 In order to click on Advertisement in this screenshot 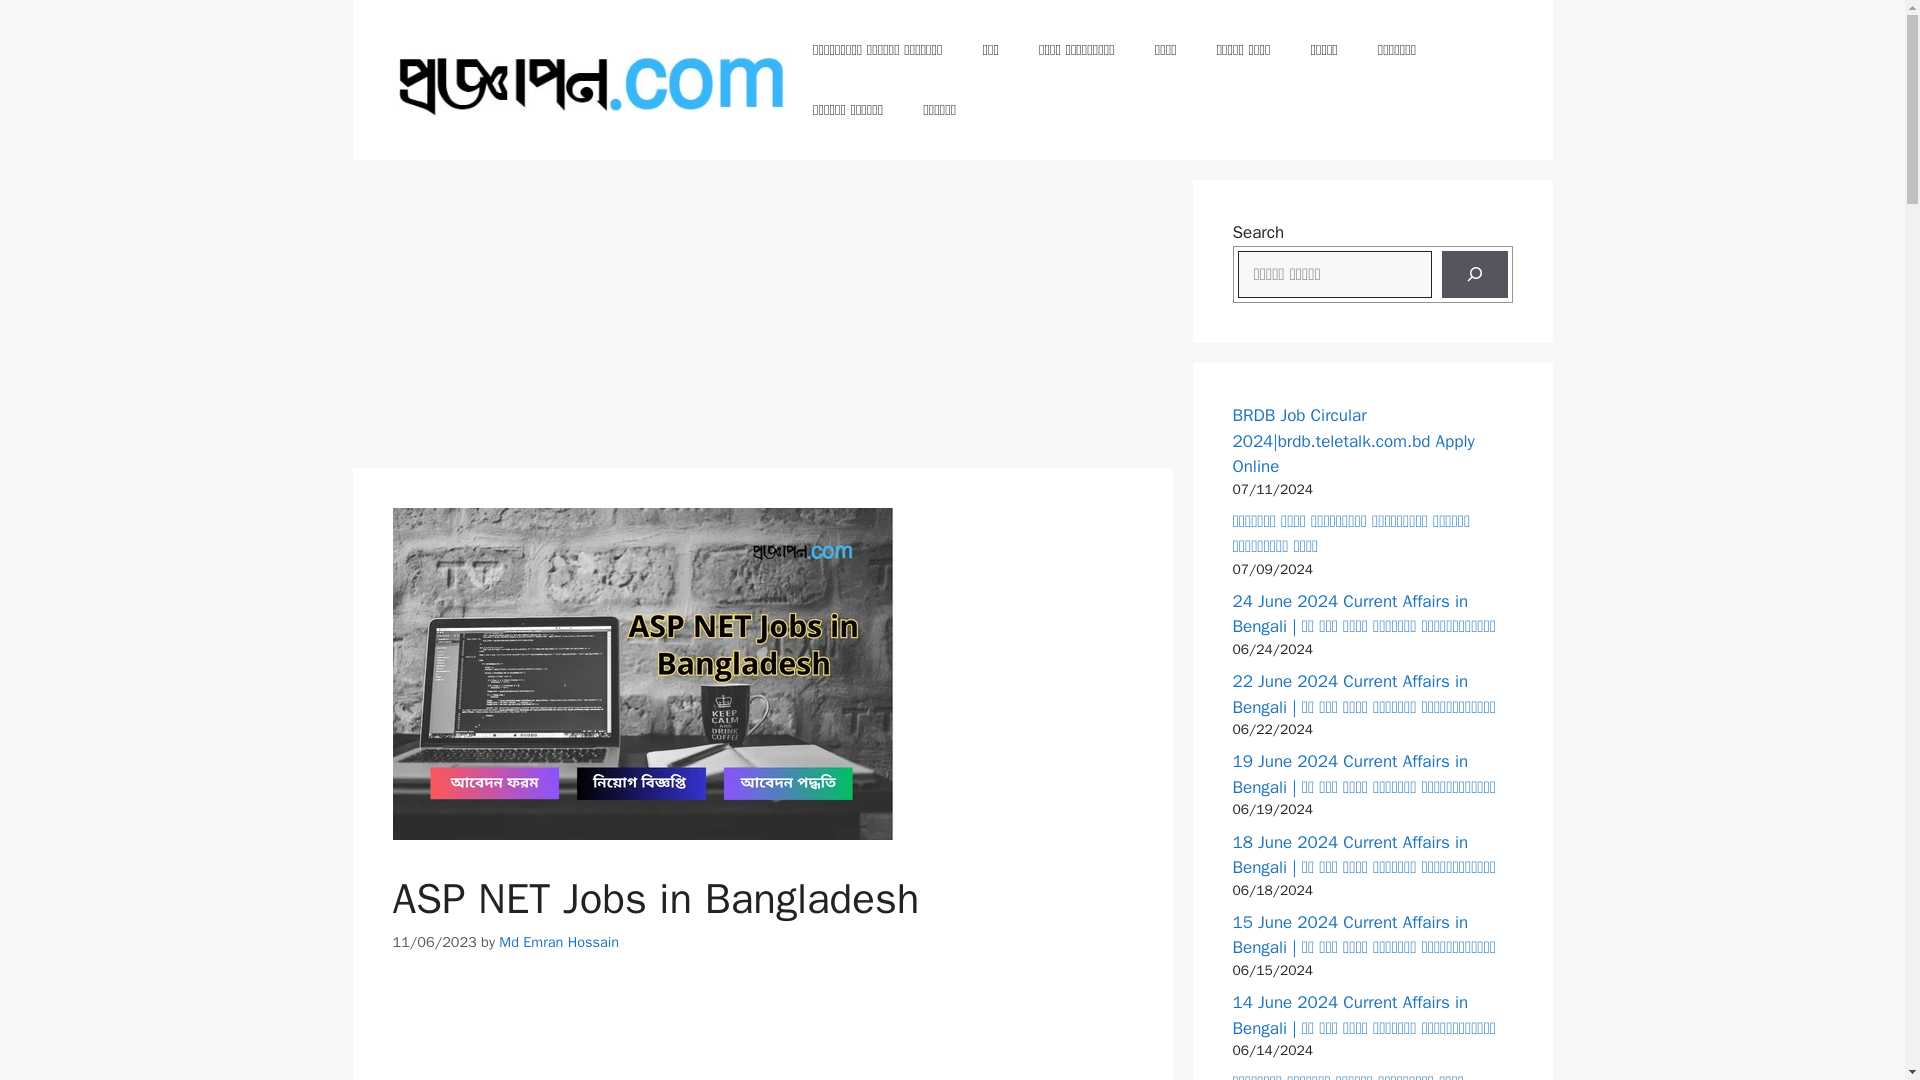, I will do `click(761, 320)`.